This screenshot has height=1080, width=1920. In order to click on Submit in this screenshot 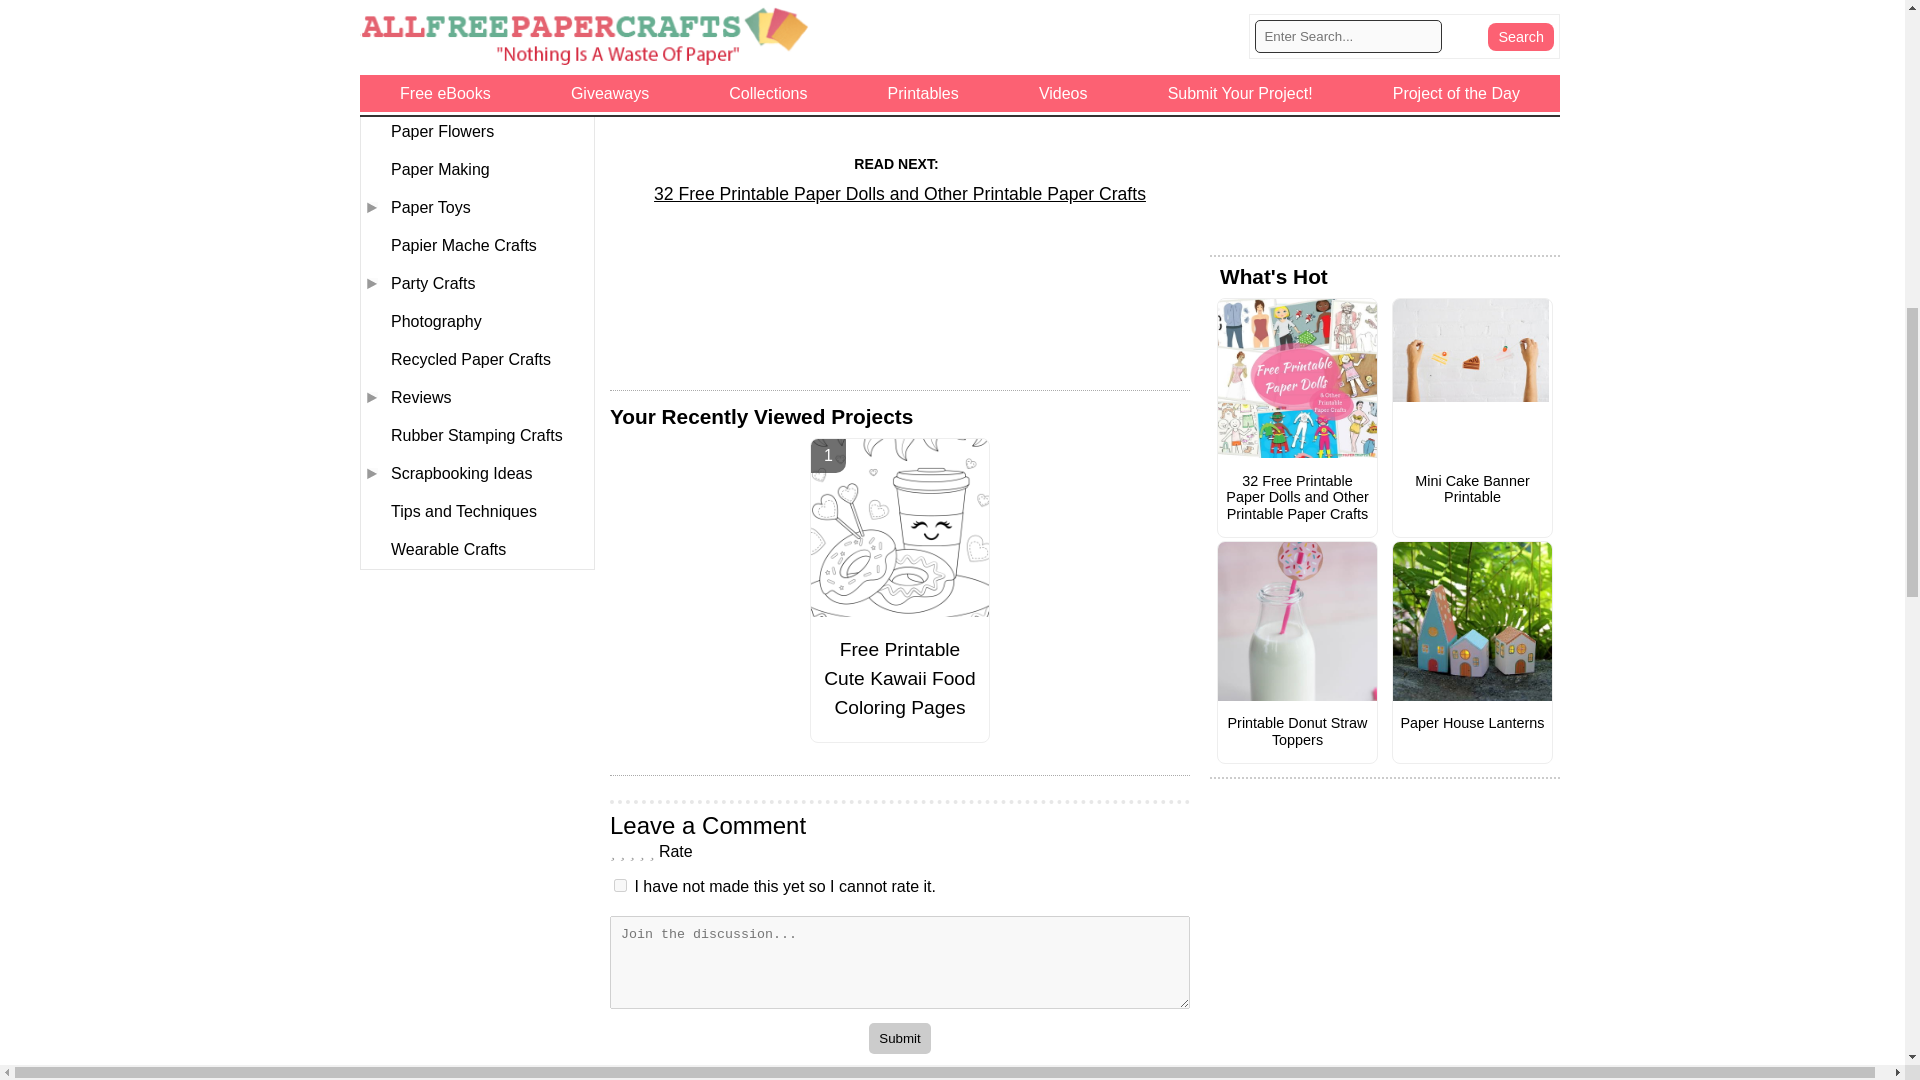, I will do `click(899, 1038)`.